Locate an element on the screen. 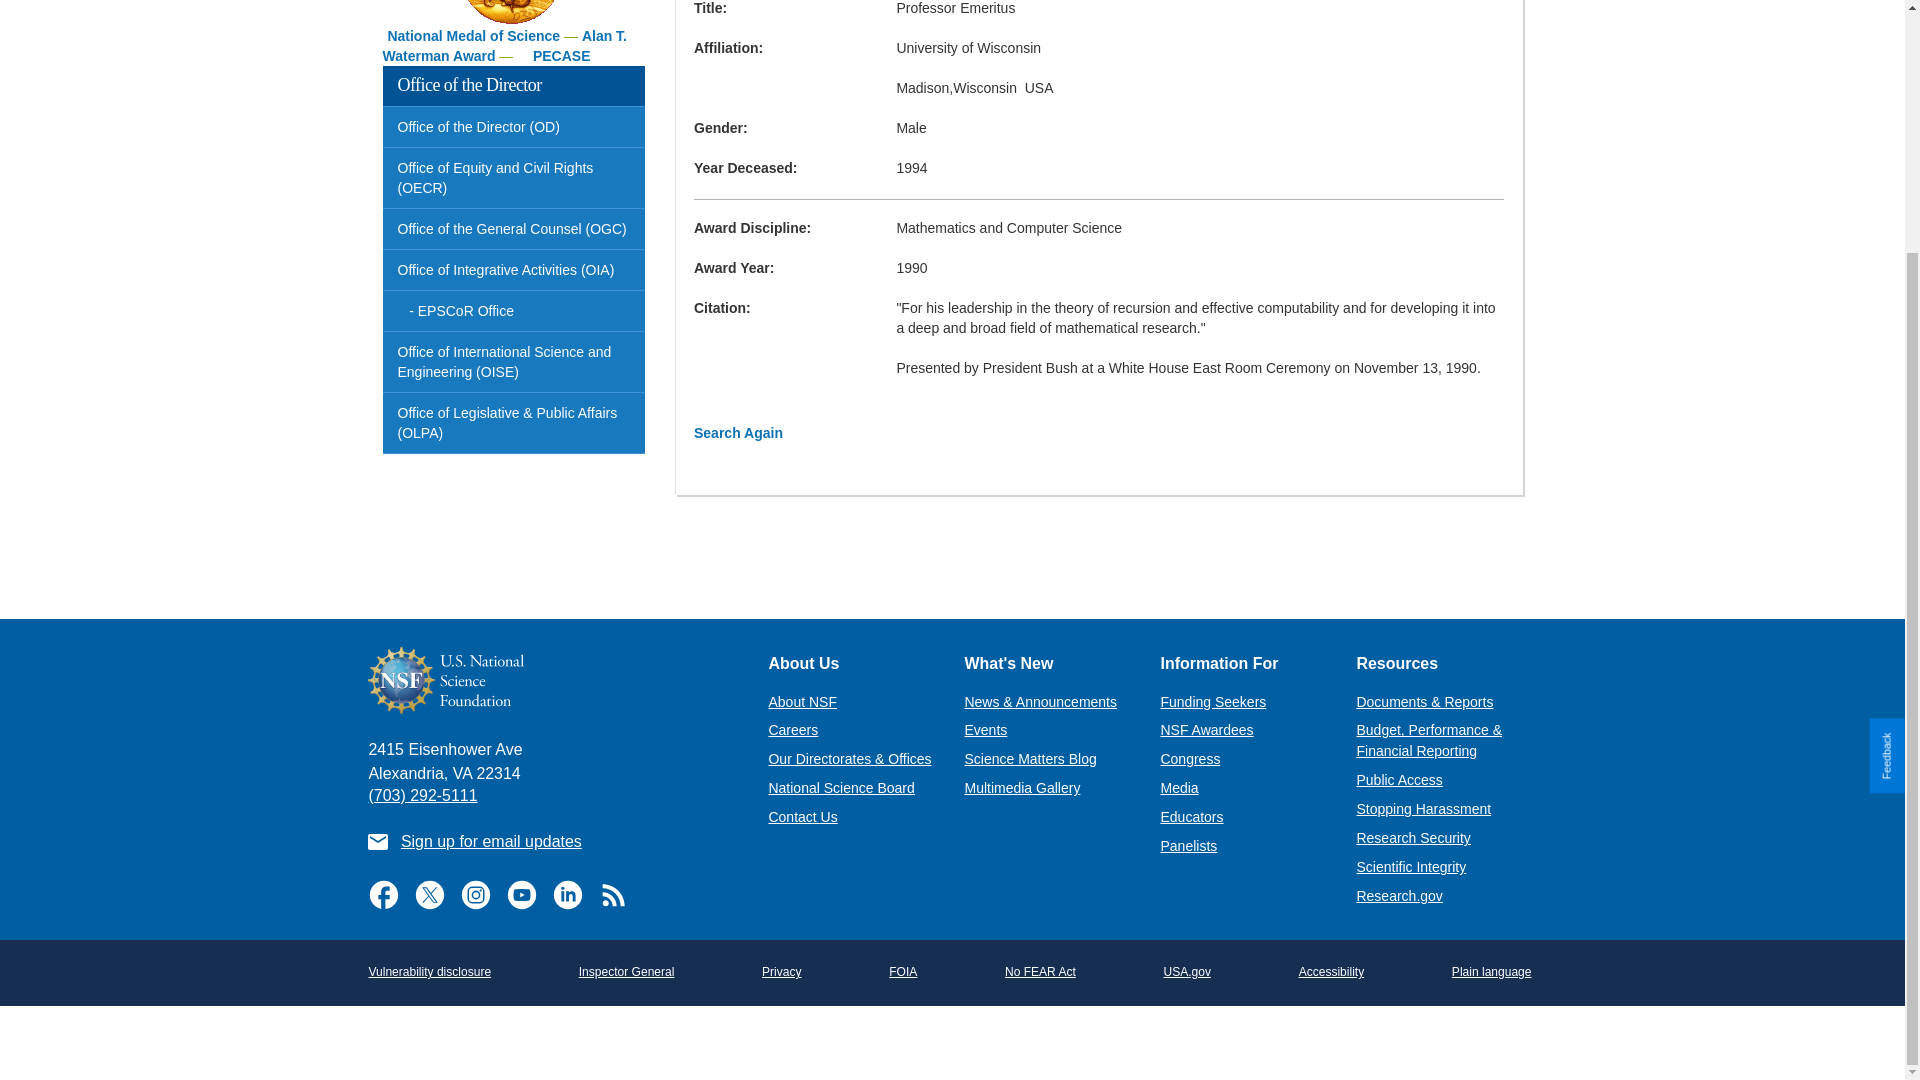 This screenshot has width=1920, height=1080.    - EPSCoR Office is located at coordinates (514, 310).